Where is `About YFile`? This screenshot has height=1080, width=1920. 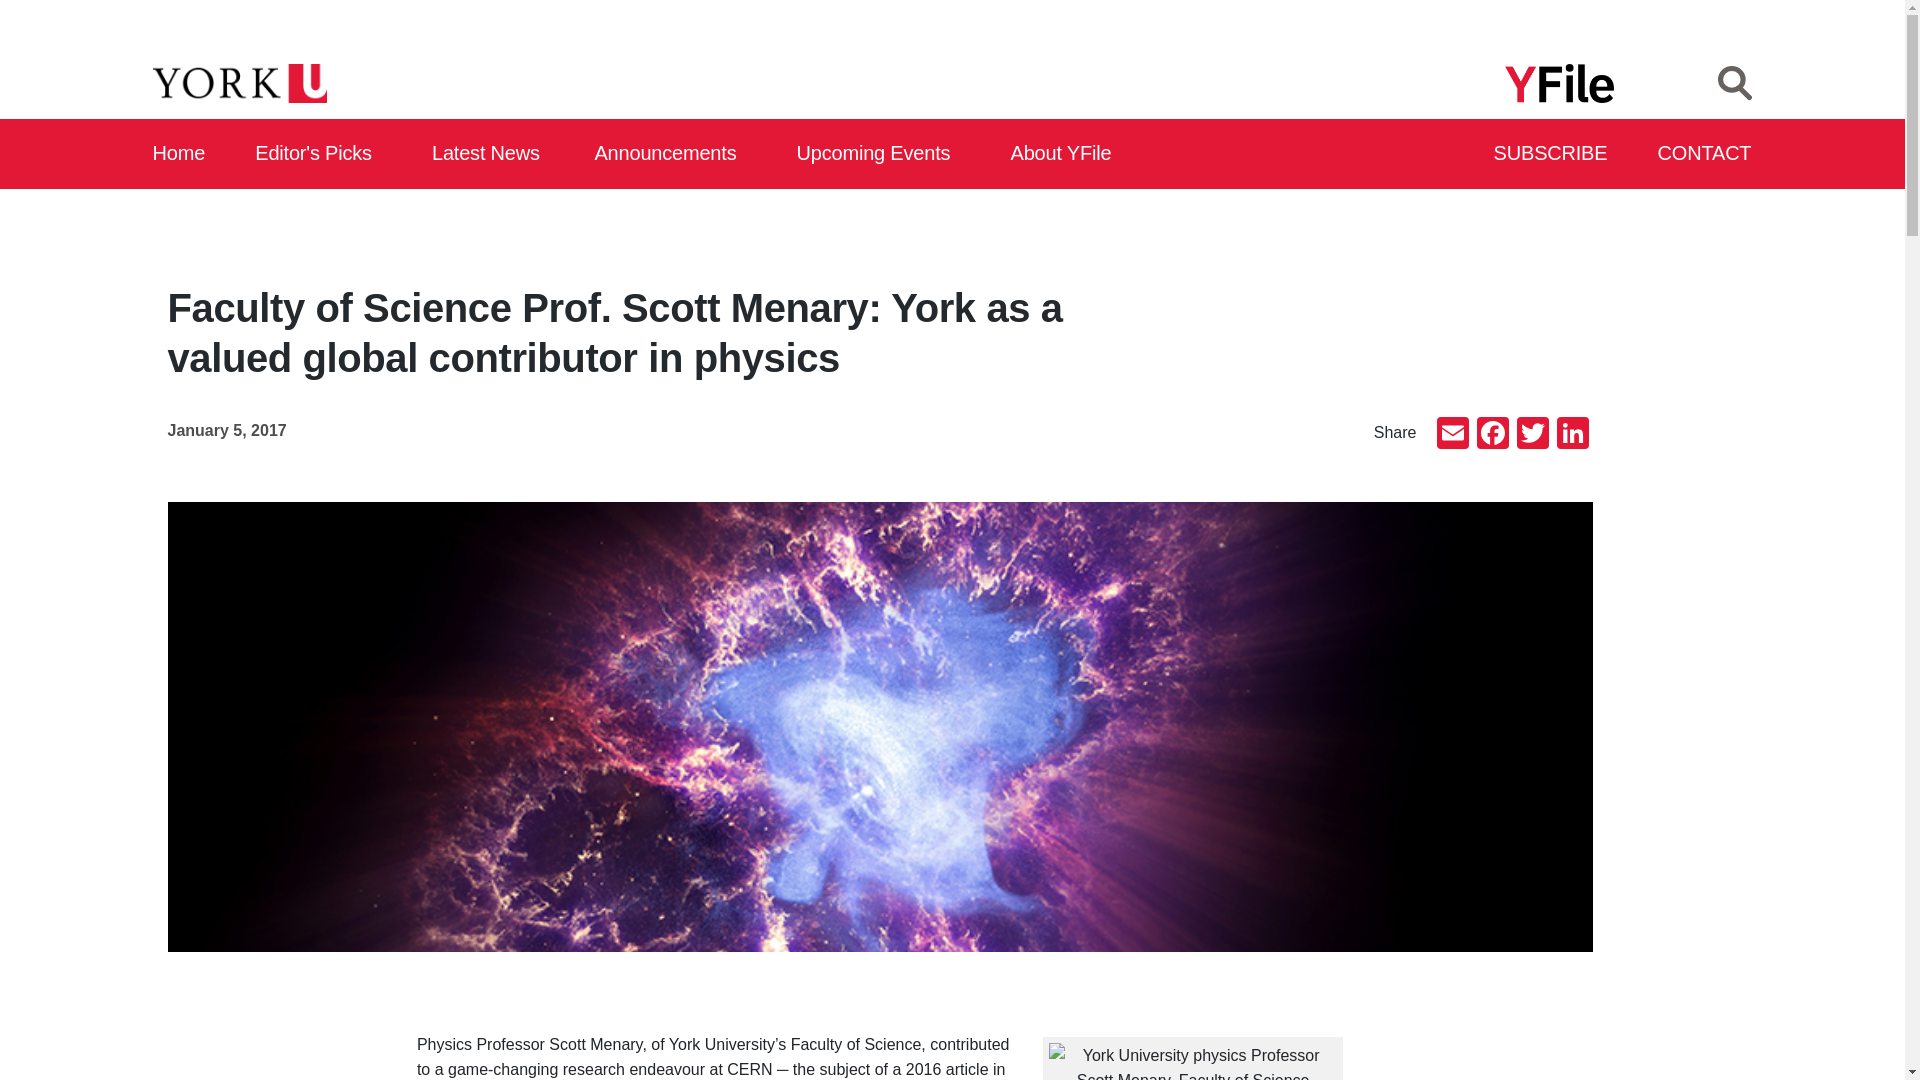
About YFile is located at coordinates (1064, 154).